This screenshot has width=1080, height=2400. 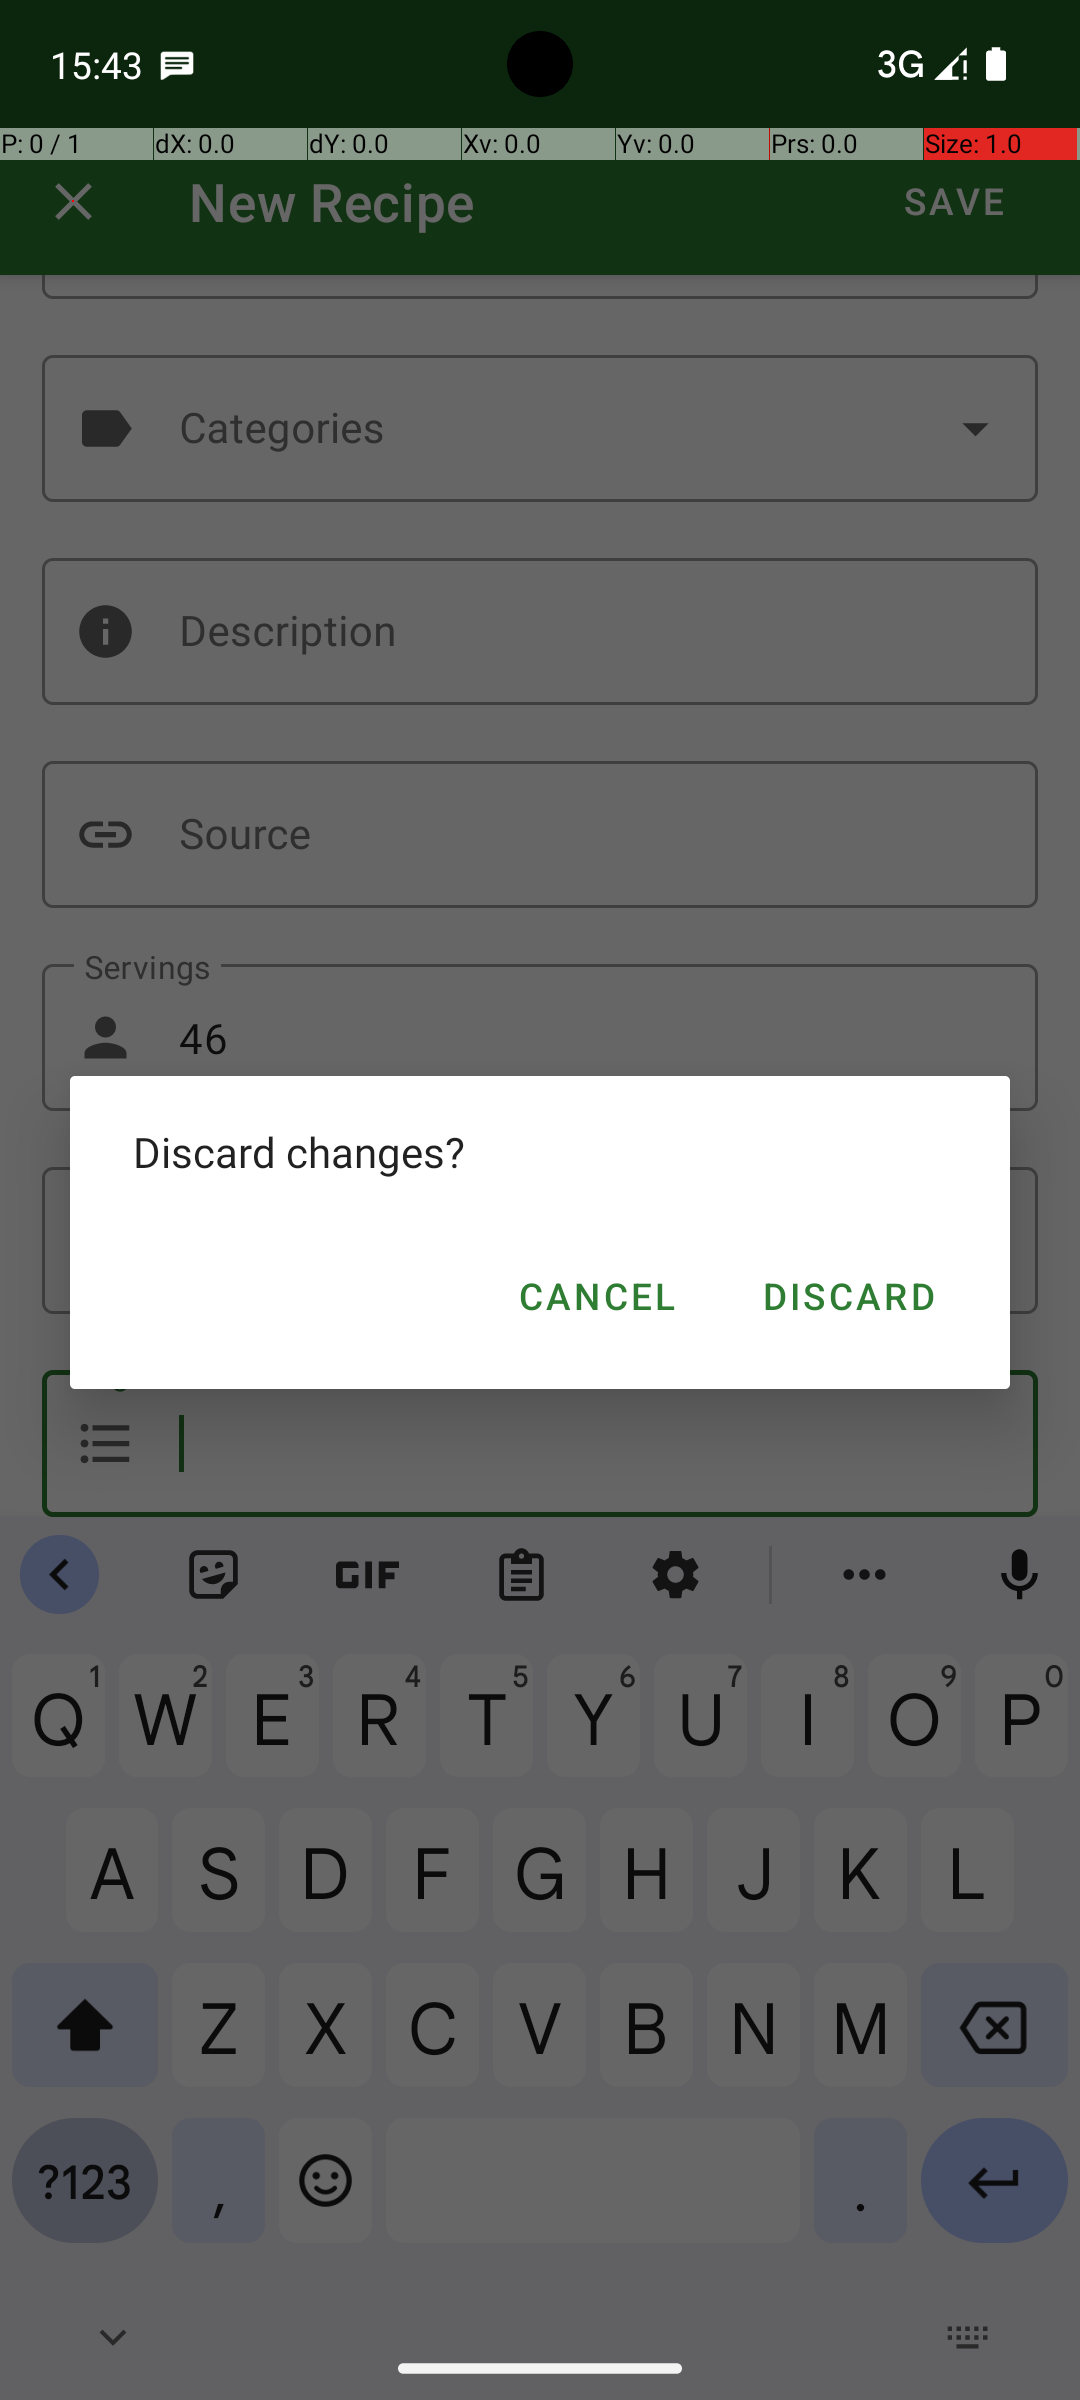 I want to click on Discard changes?, so click(x=540, y=1152).